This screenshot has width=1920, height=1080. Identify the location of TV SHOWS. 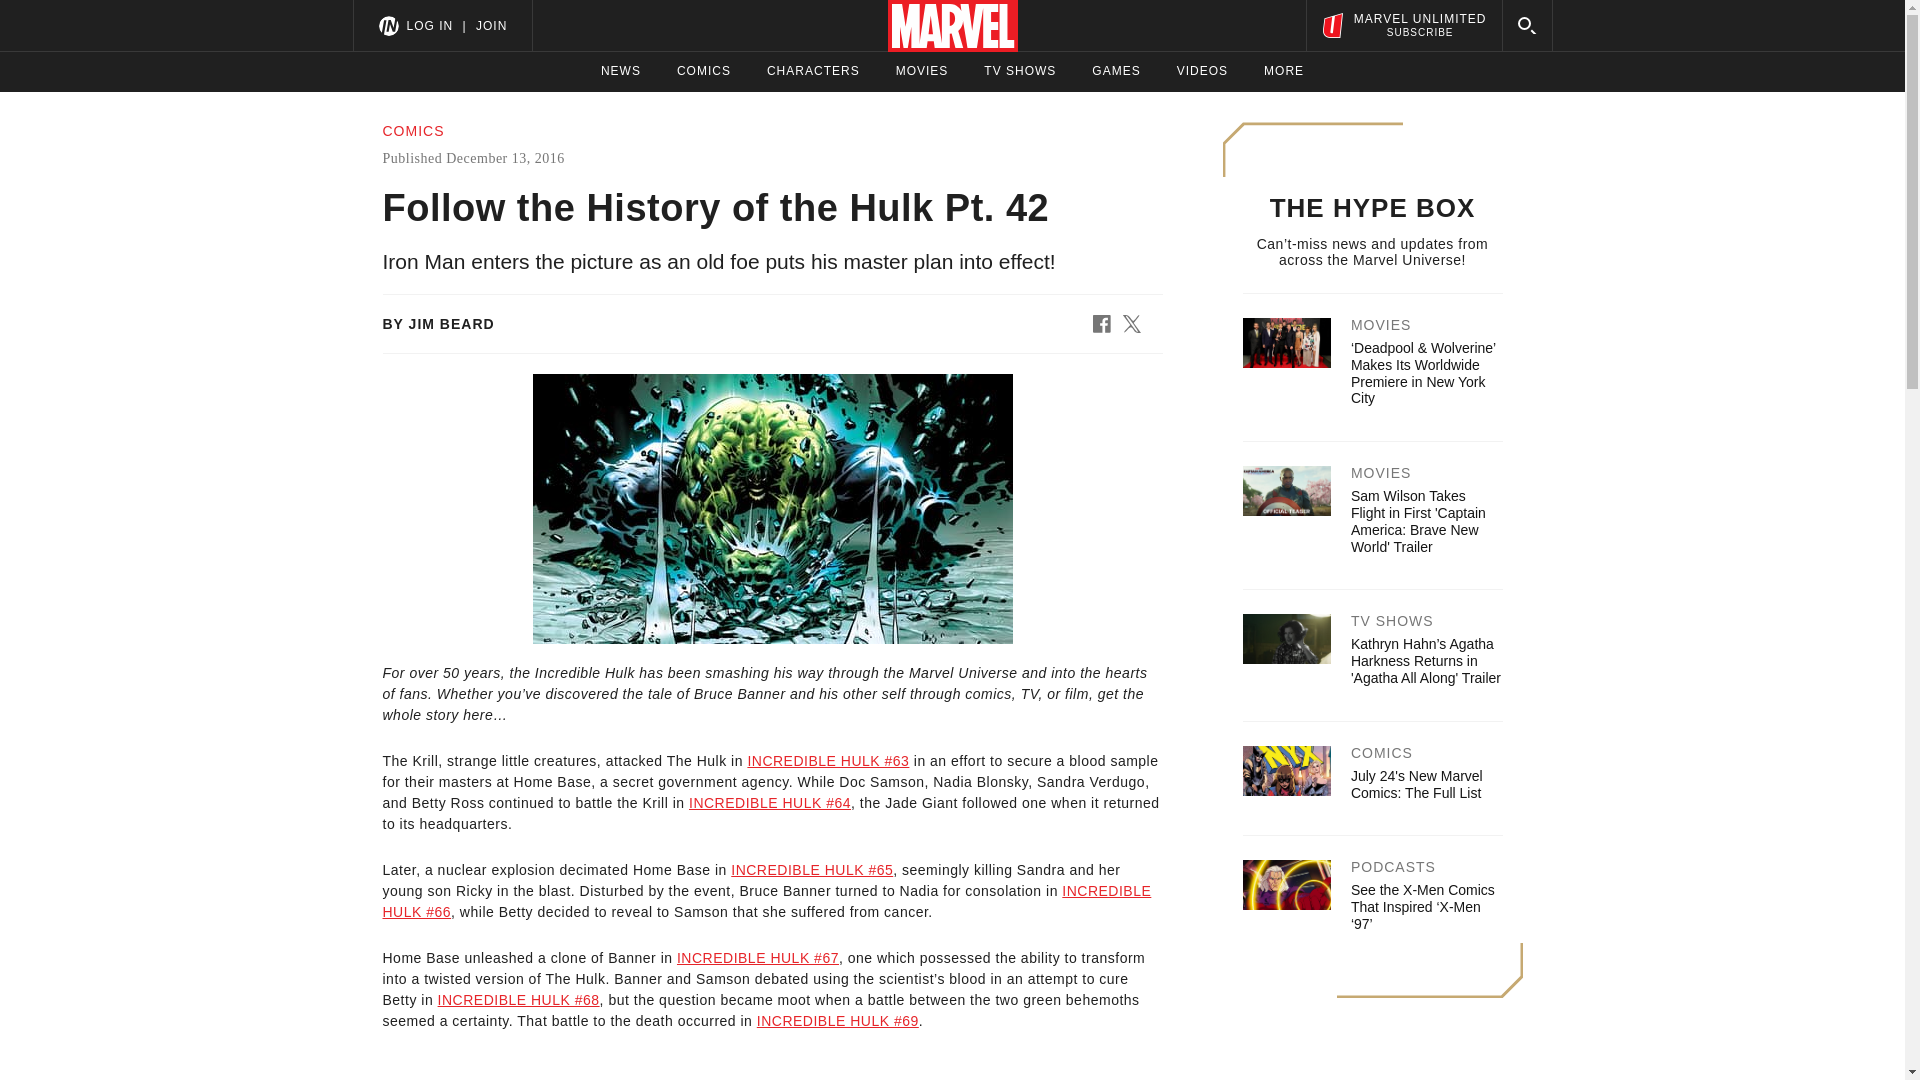
(1116, 71).